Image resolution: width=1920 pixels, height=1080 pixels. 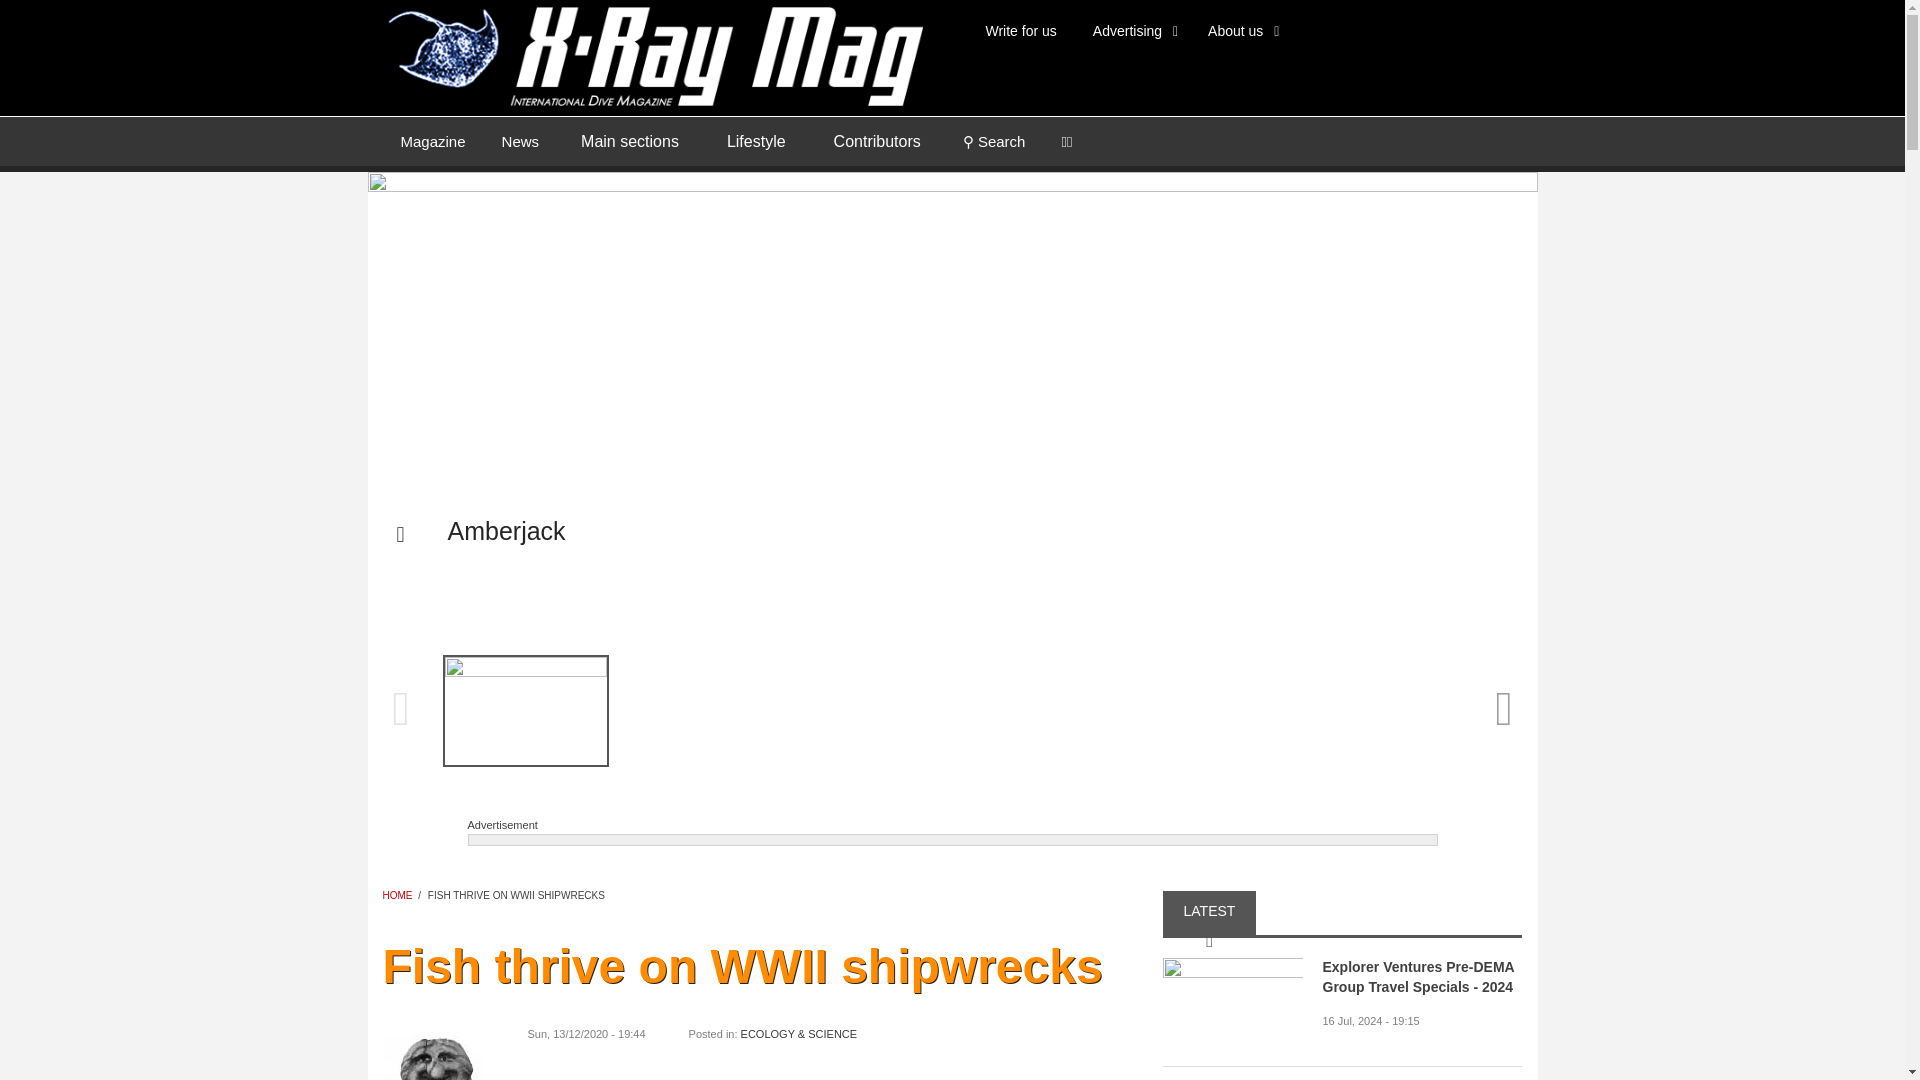 I want to click on About us, so click(x=1240, y=30).